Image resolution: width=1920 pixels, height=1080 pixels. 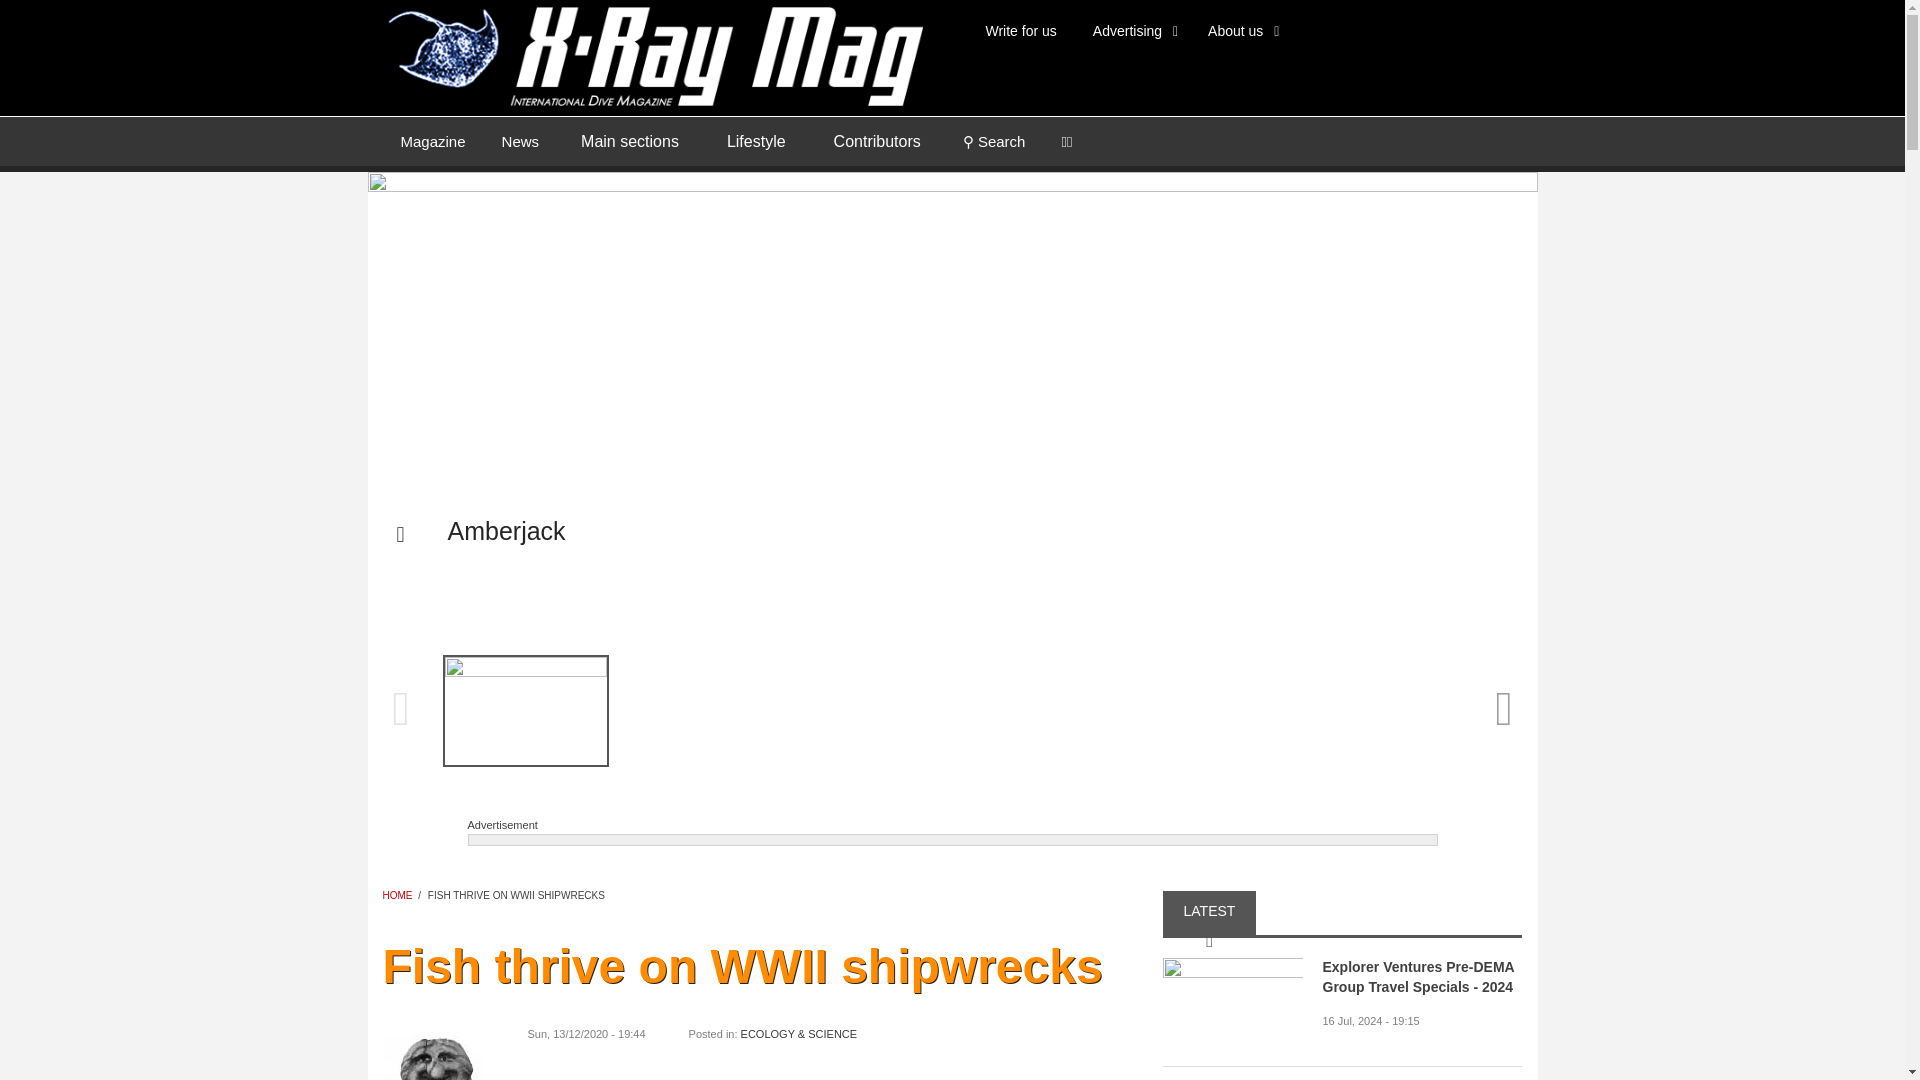 I want to click on About us, so click(x=1240, y=30).